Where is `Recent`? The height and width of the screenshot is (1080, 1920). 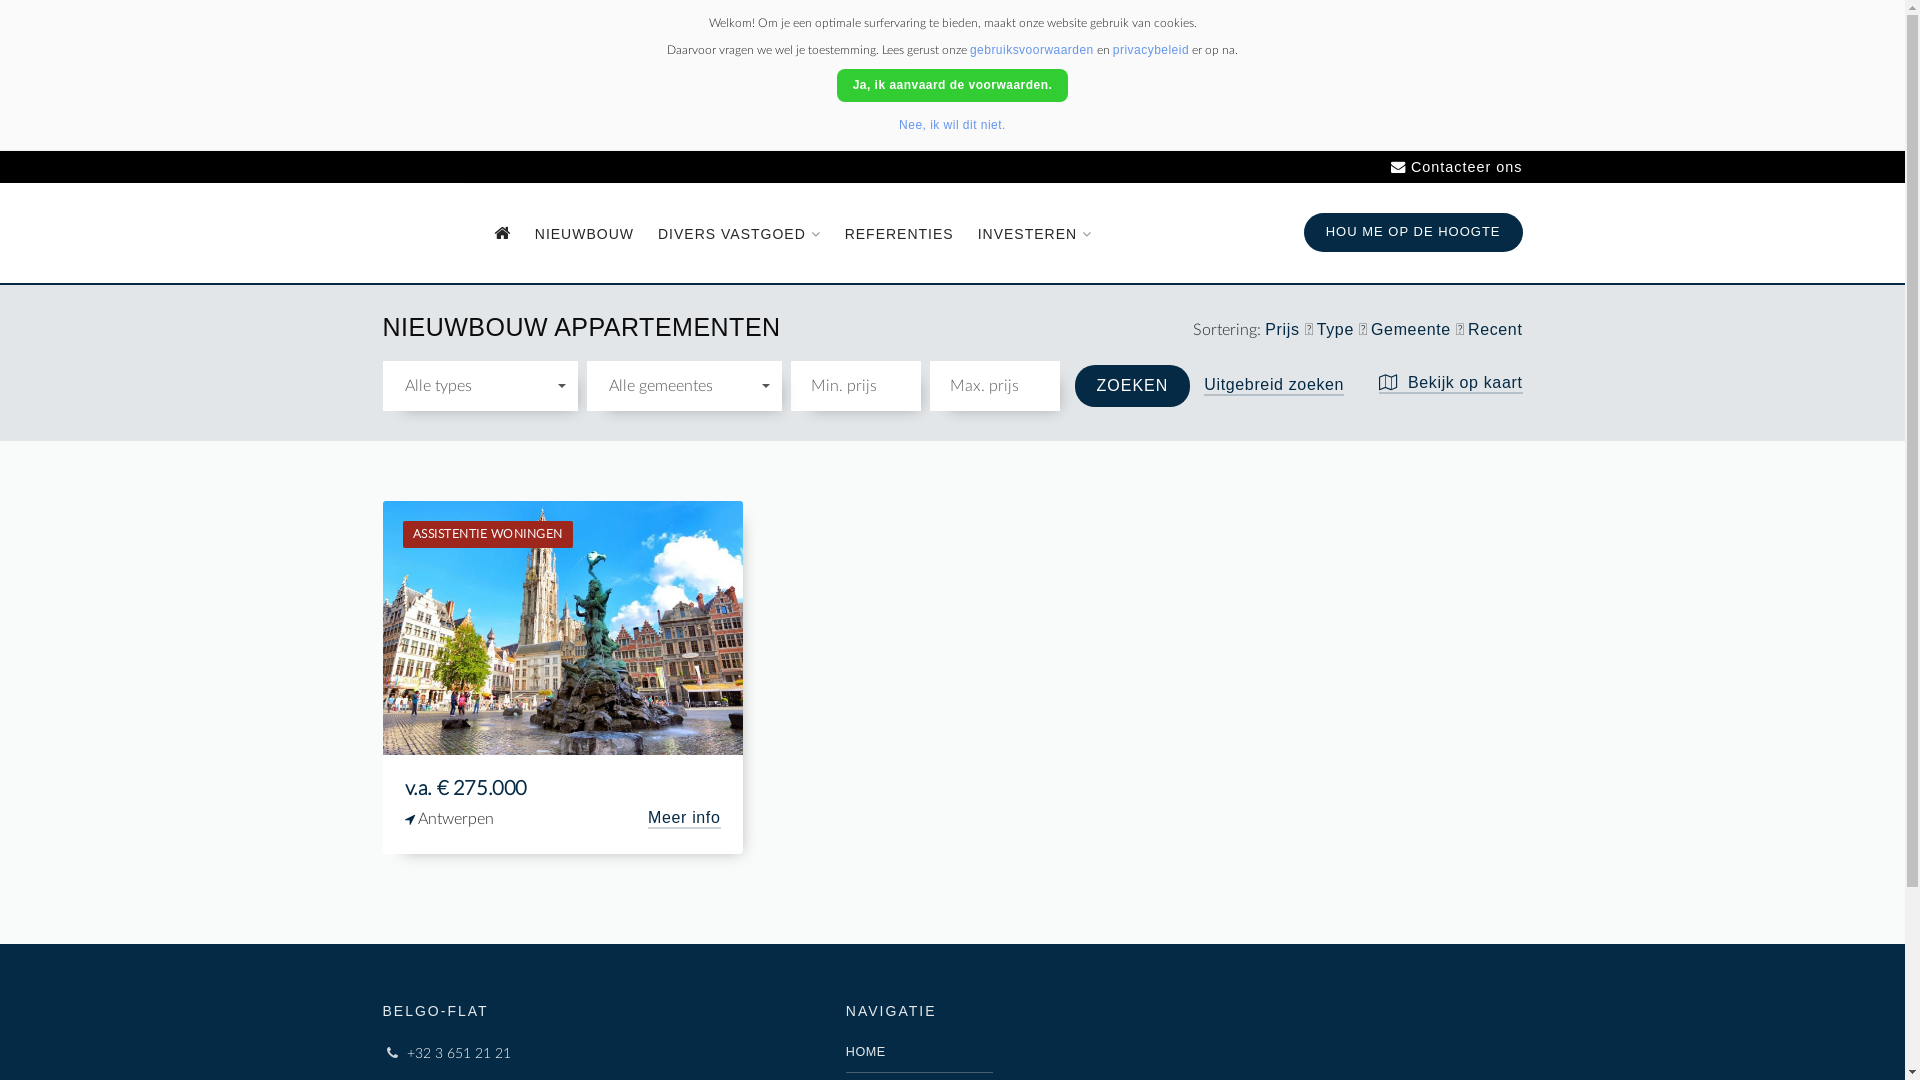
Recent is located at coordinates (1496, 332).